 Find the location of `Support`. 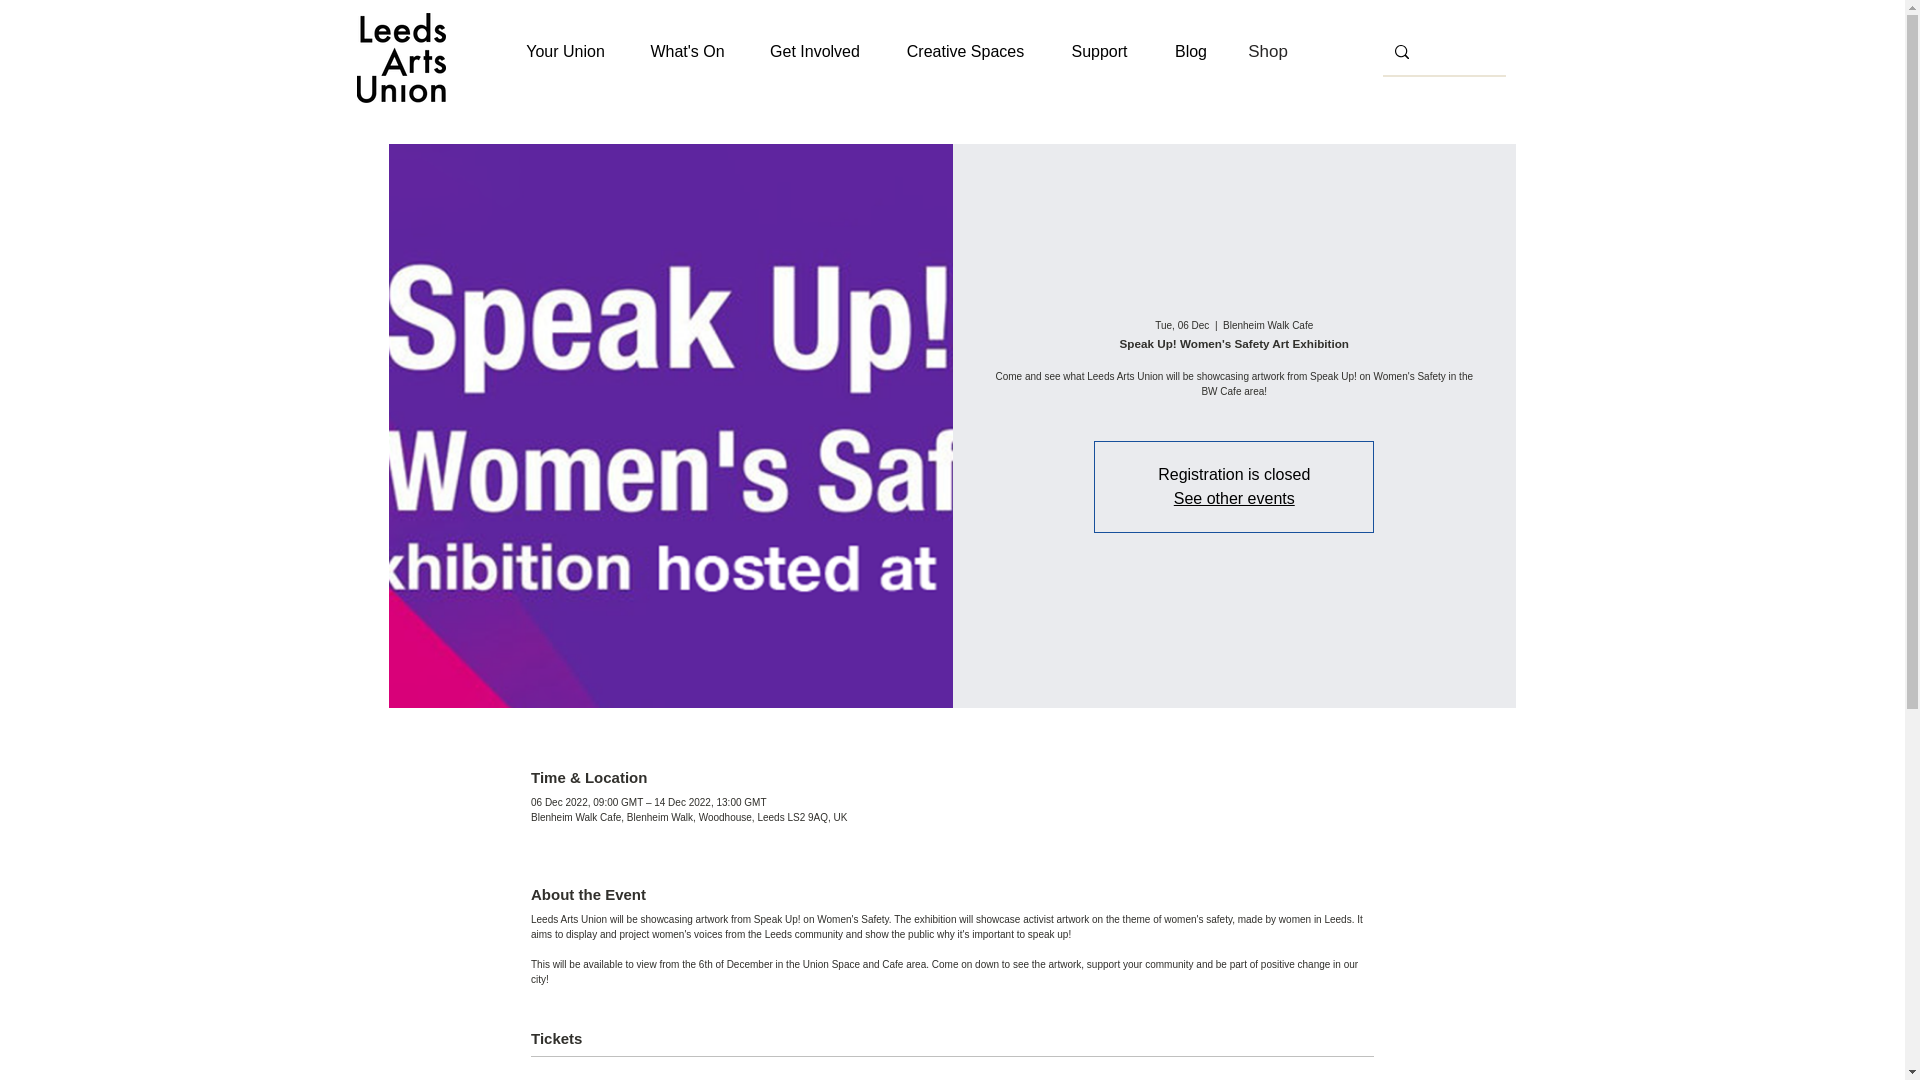

Support is located at coordinates (1100, 52).